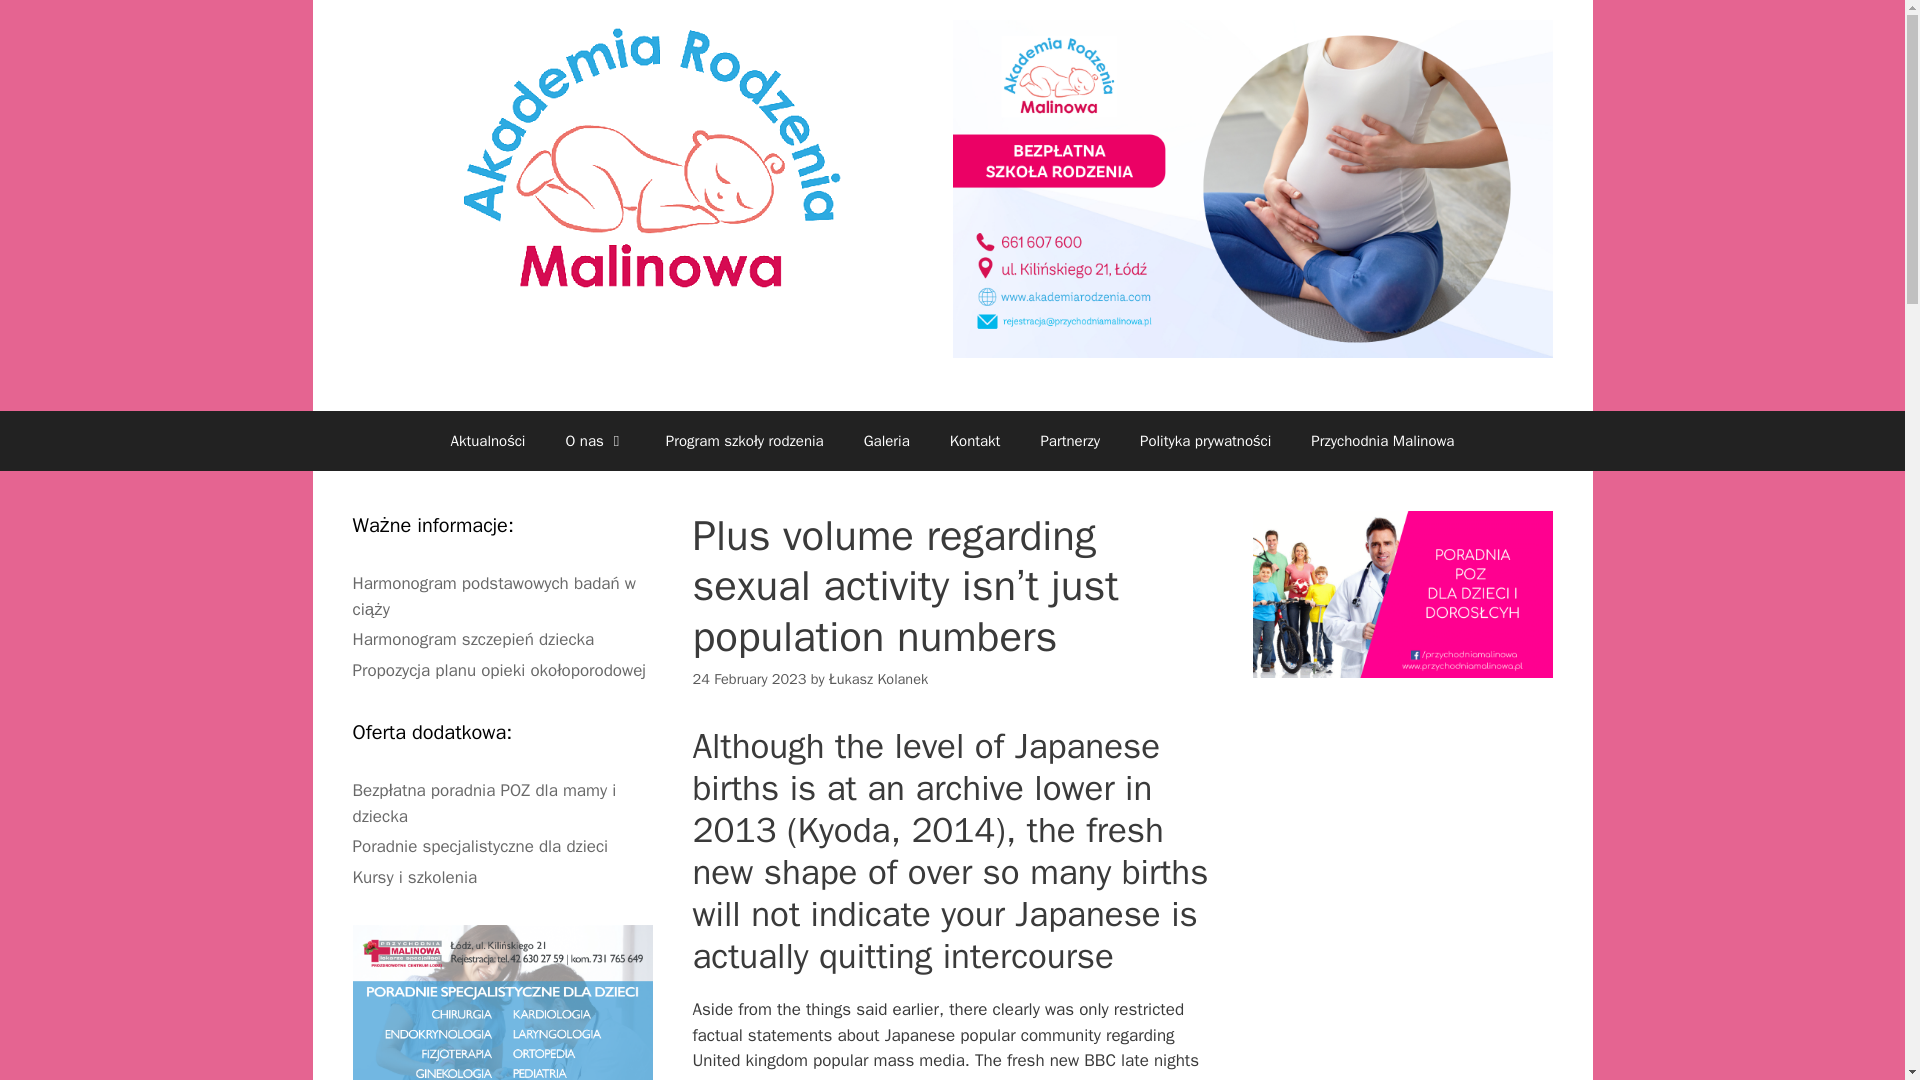 This screenshot has width=1920, height=1080. Describe the element at coordinates (595, 440) in the screenshot. I see `O nas` at that location.